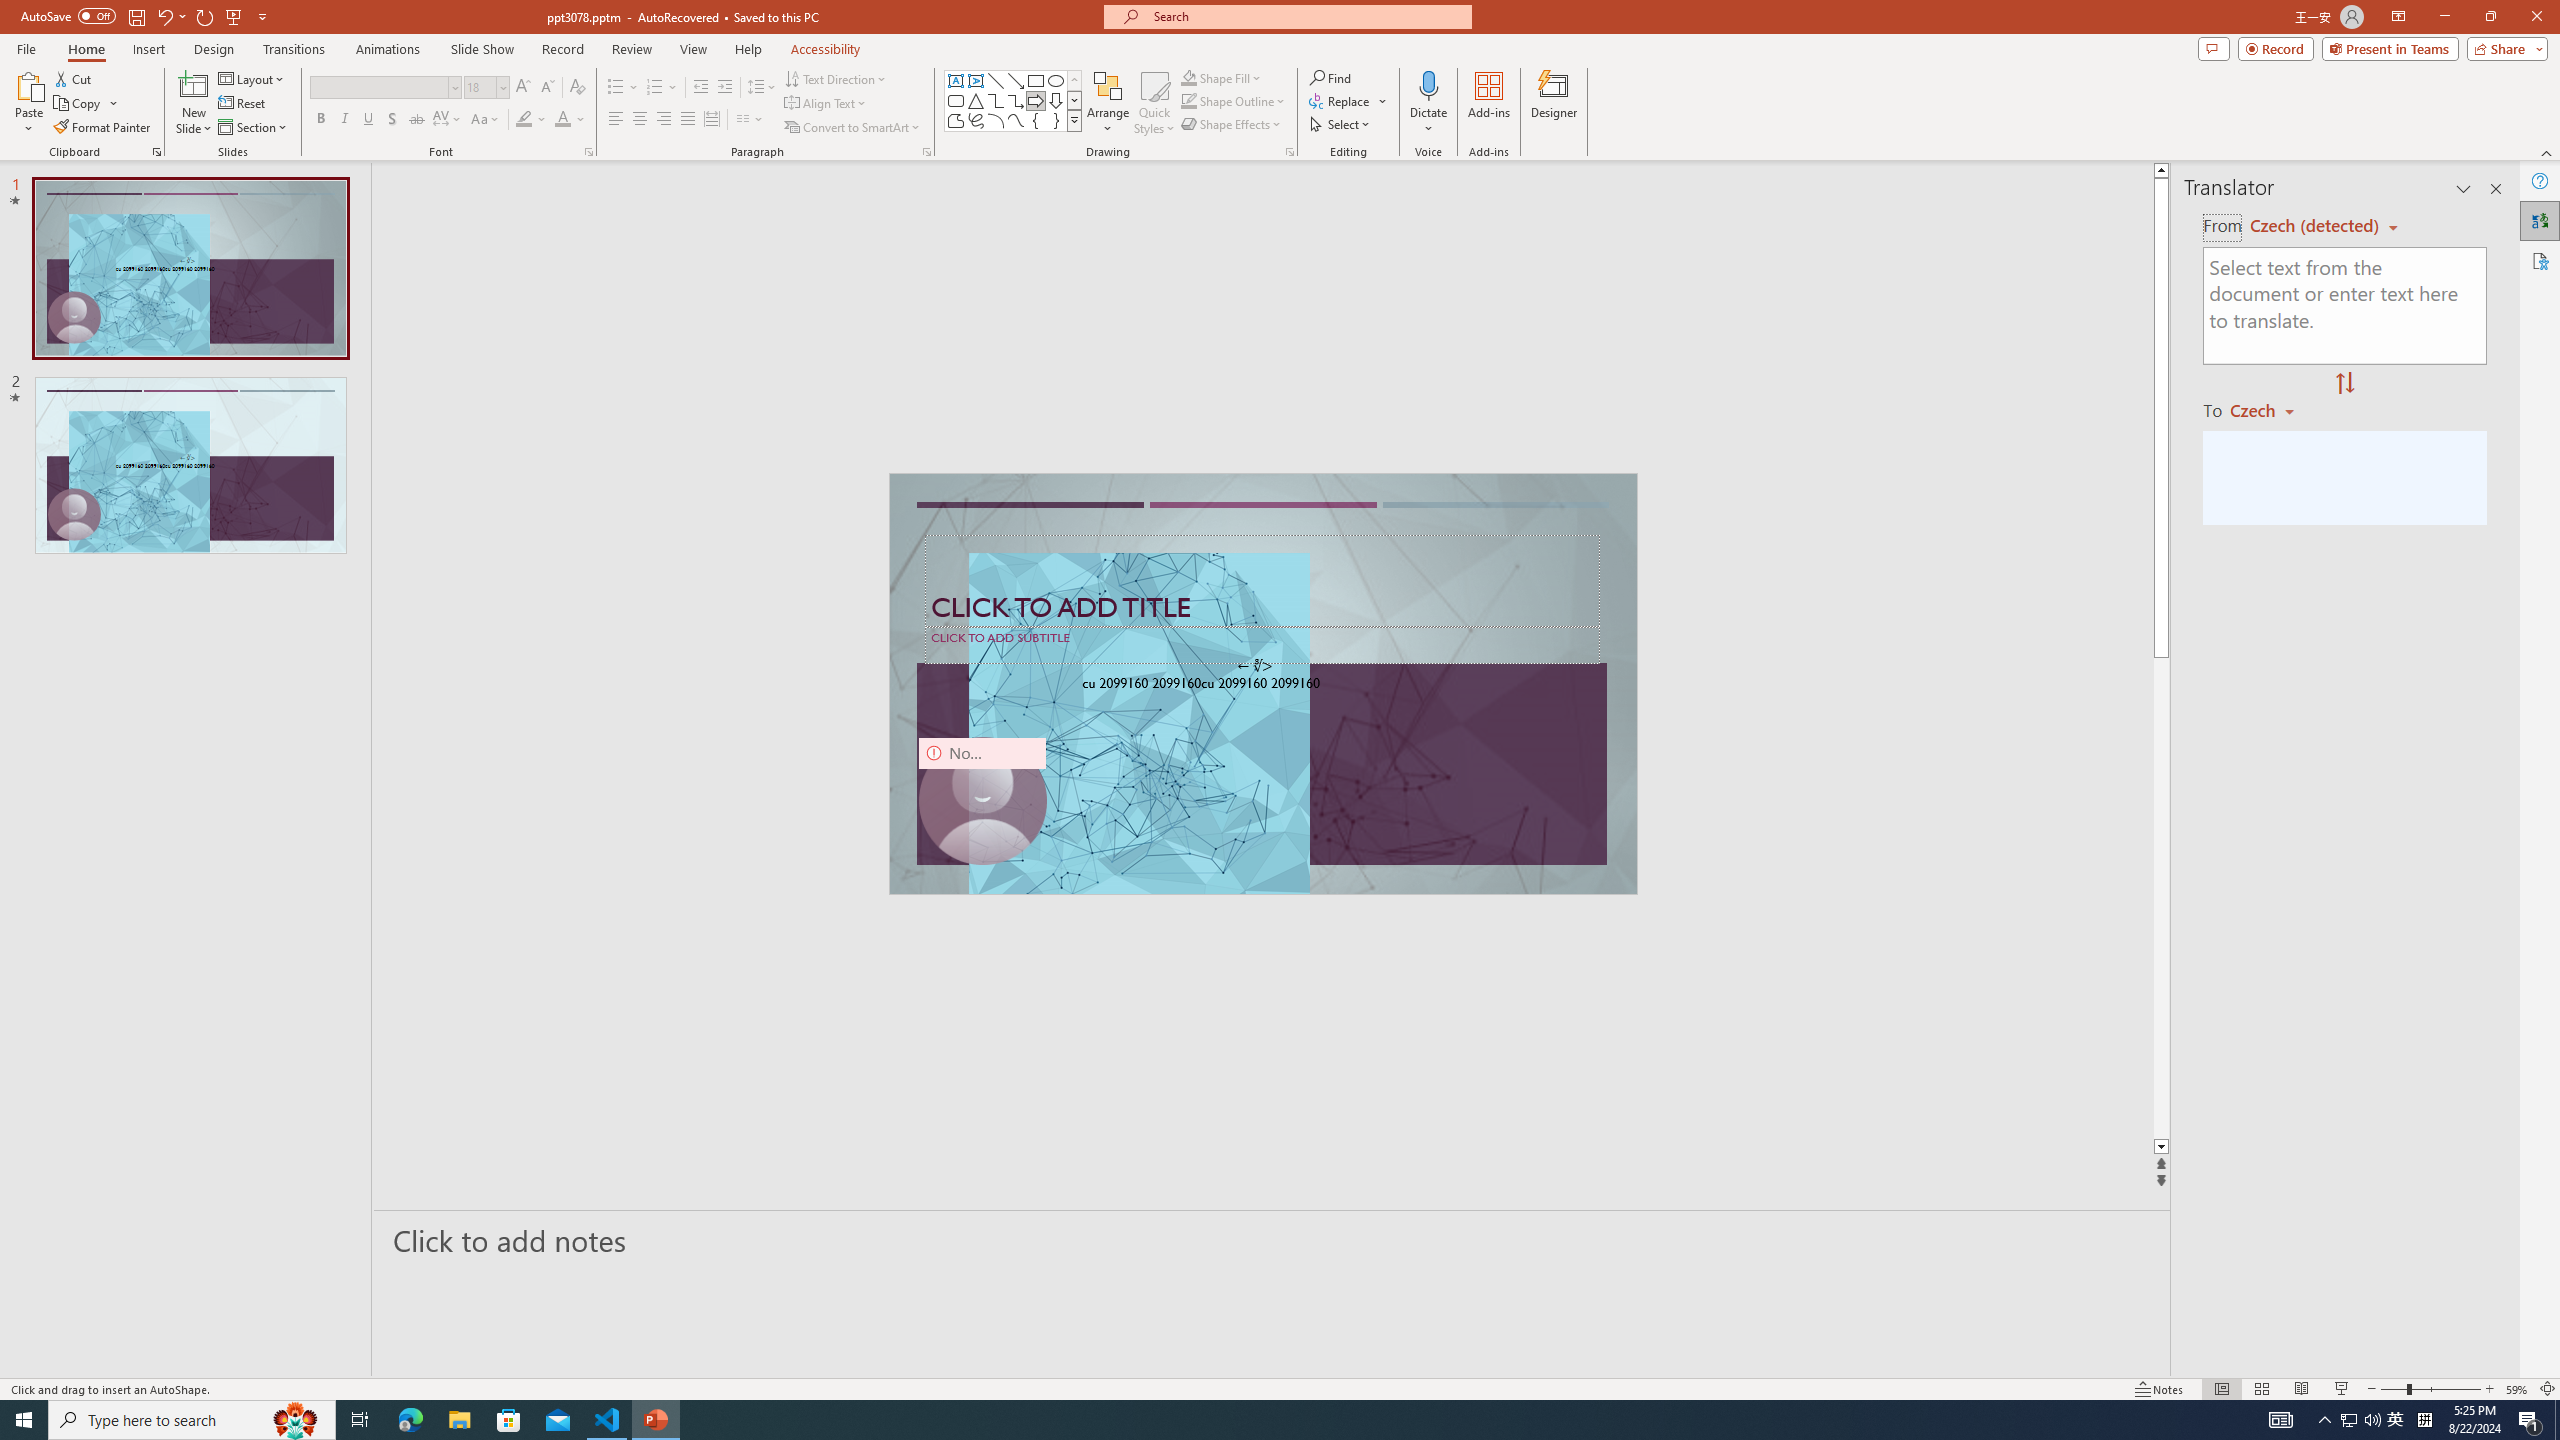 This screenshot has height=1440, width=2560. What do you see at coordinates (1716, 198) in the screenshot?
I see `icon` at bounding box center [1716, 198].